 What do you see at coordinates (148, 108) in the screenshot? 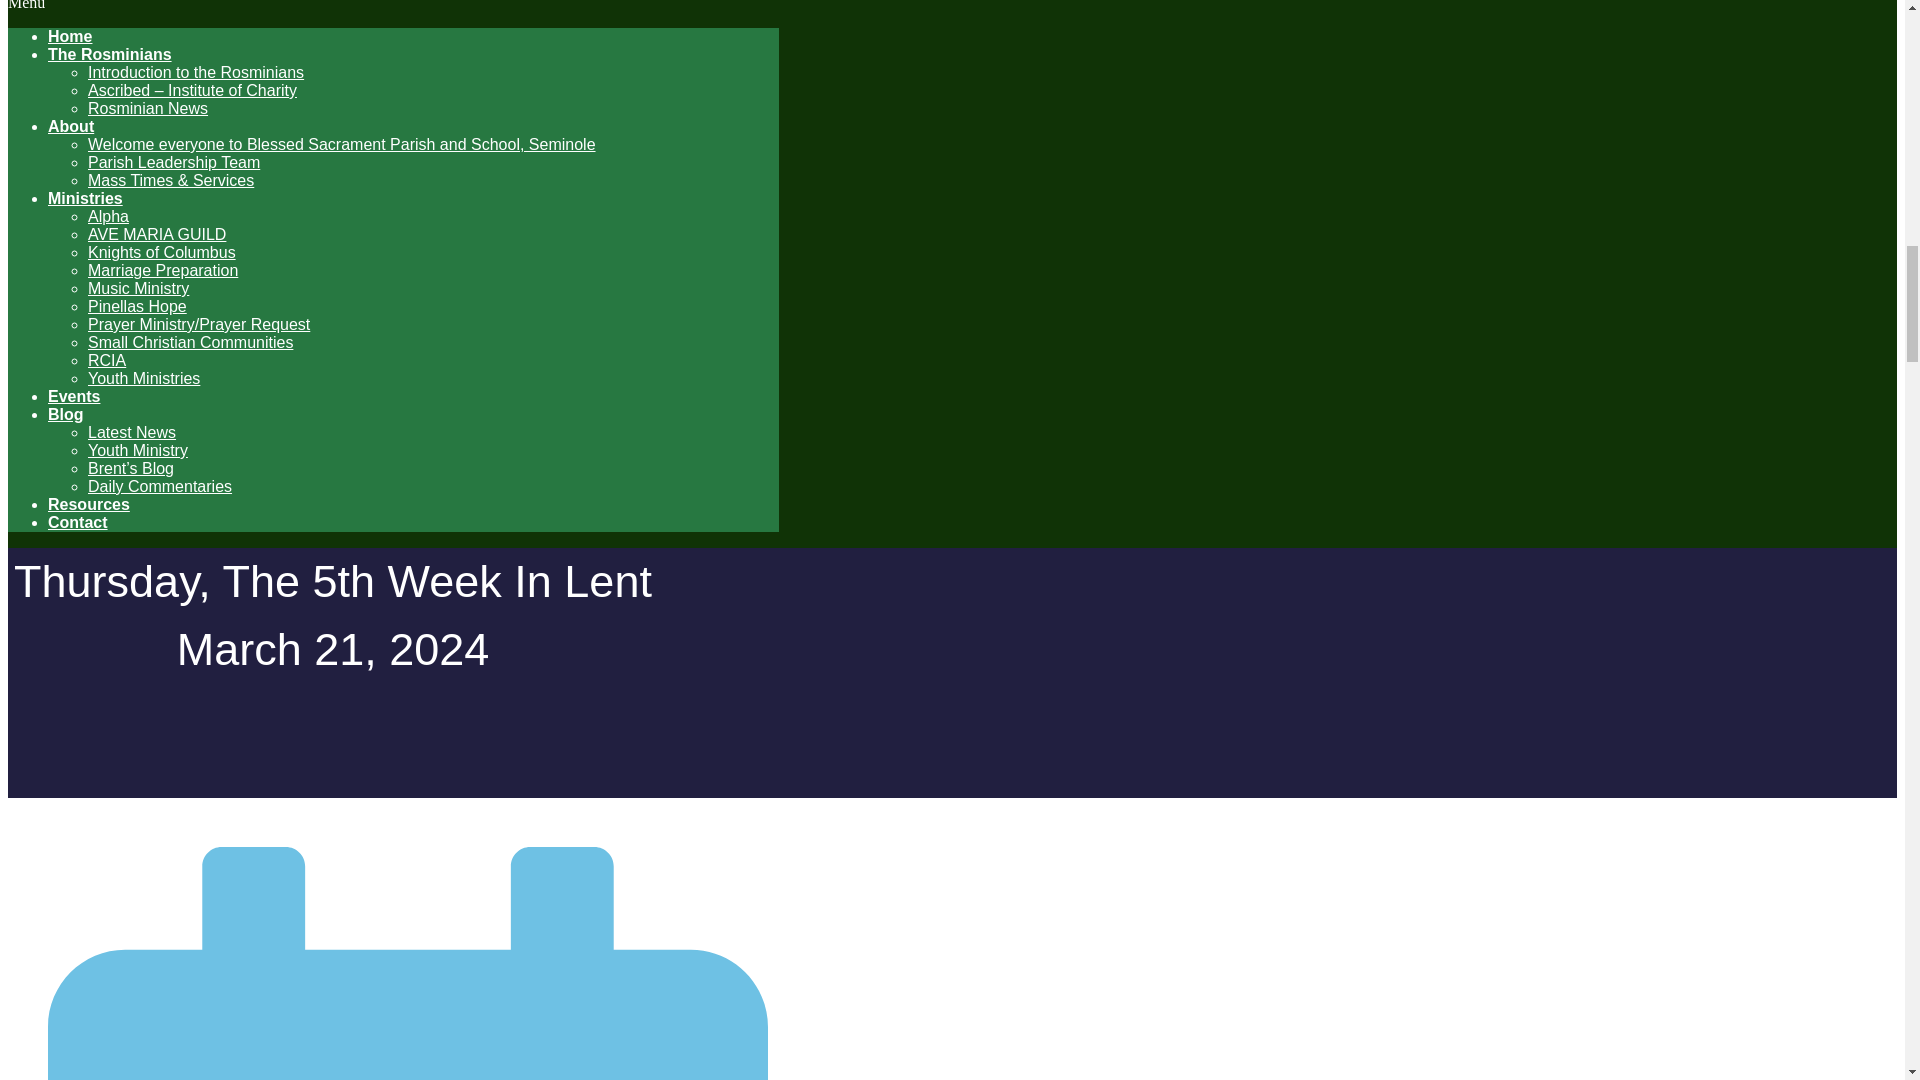
I see `Rosminian News` at bounding box center [148, 108].